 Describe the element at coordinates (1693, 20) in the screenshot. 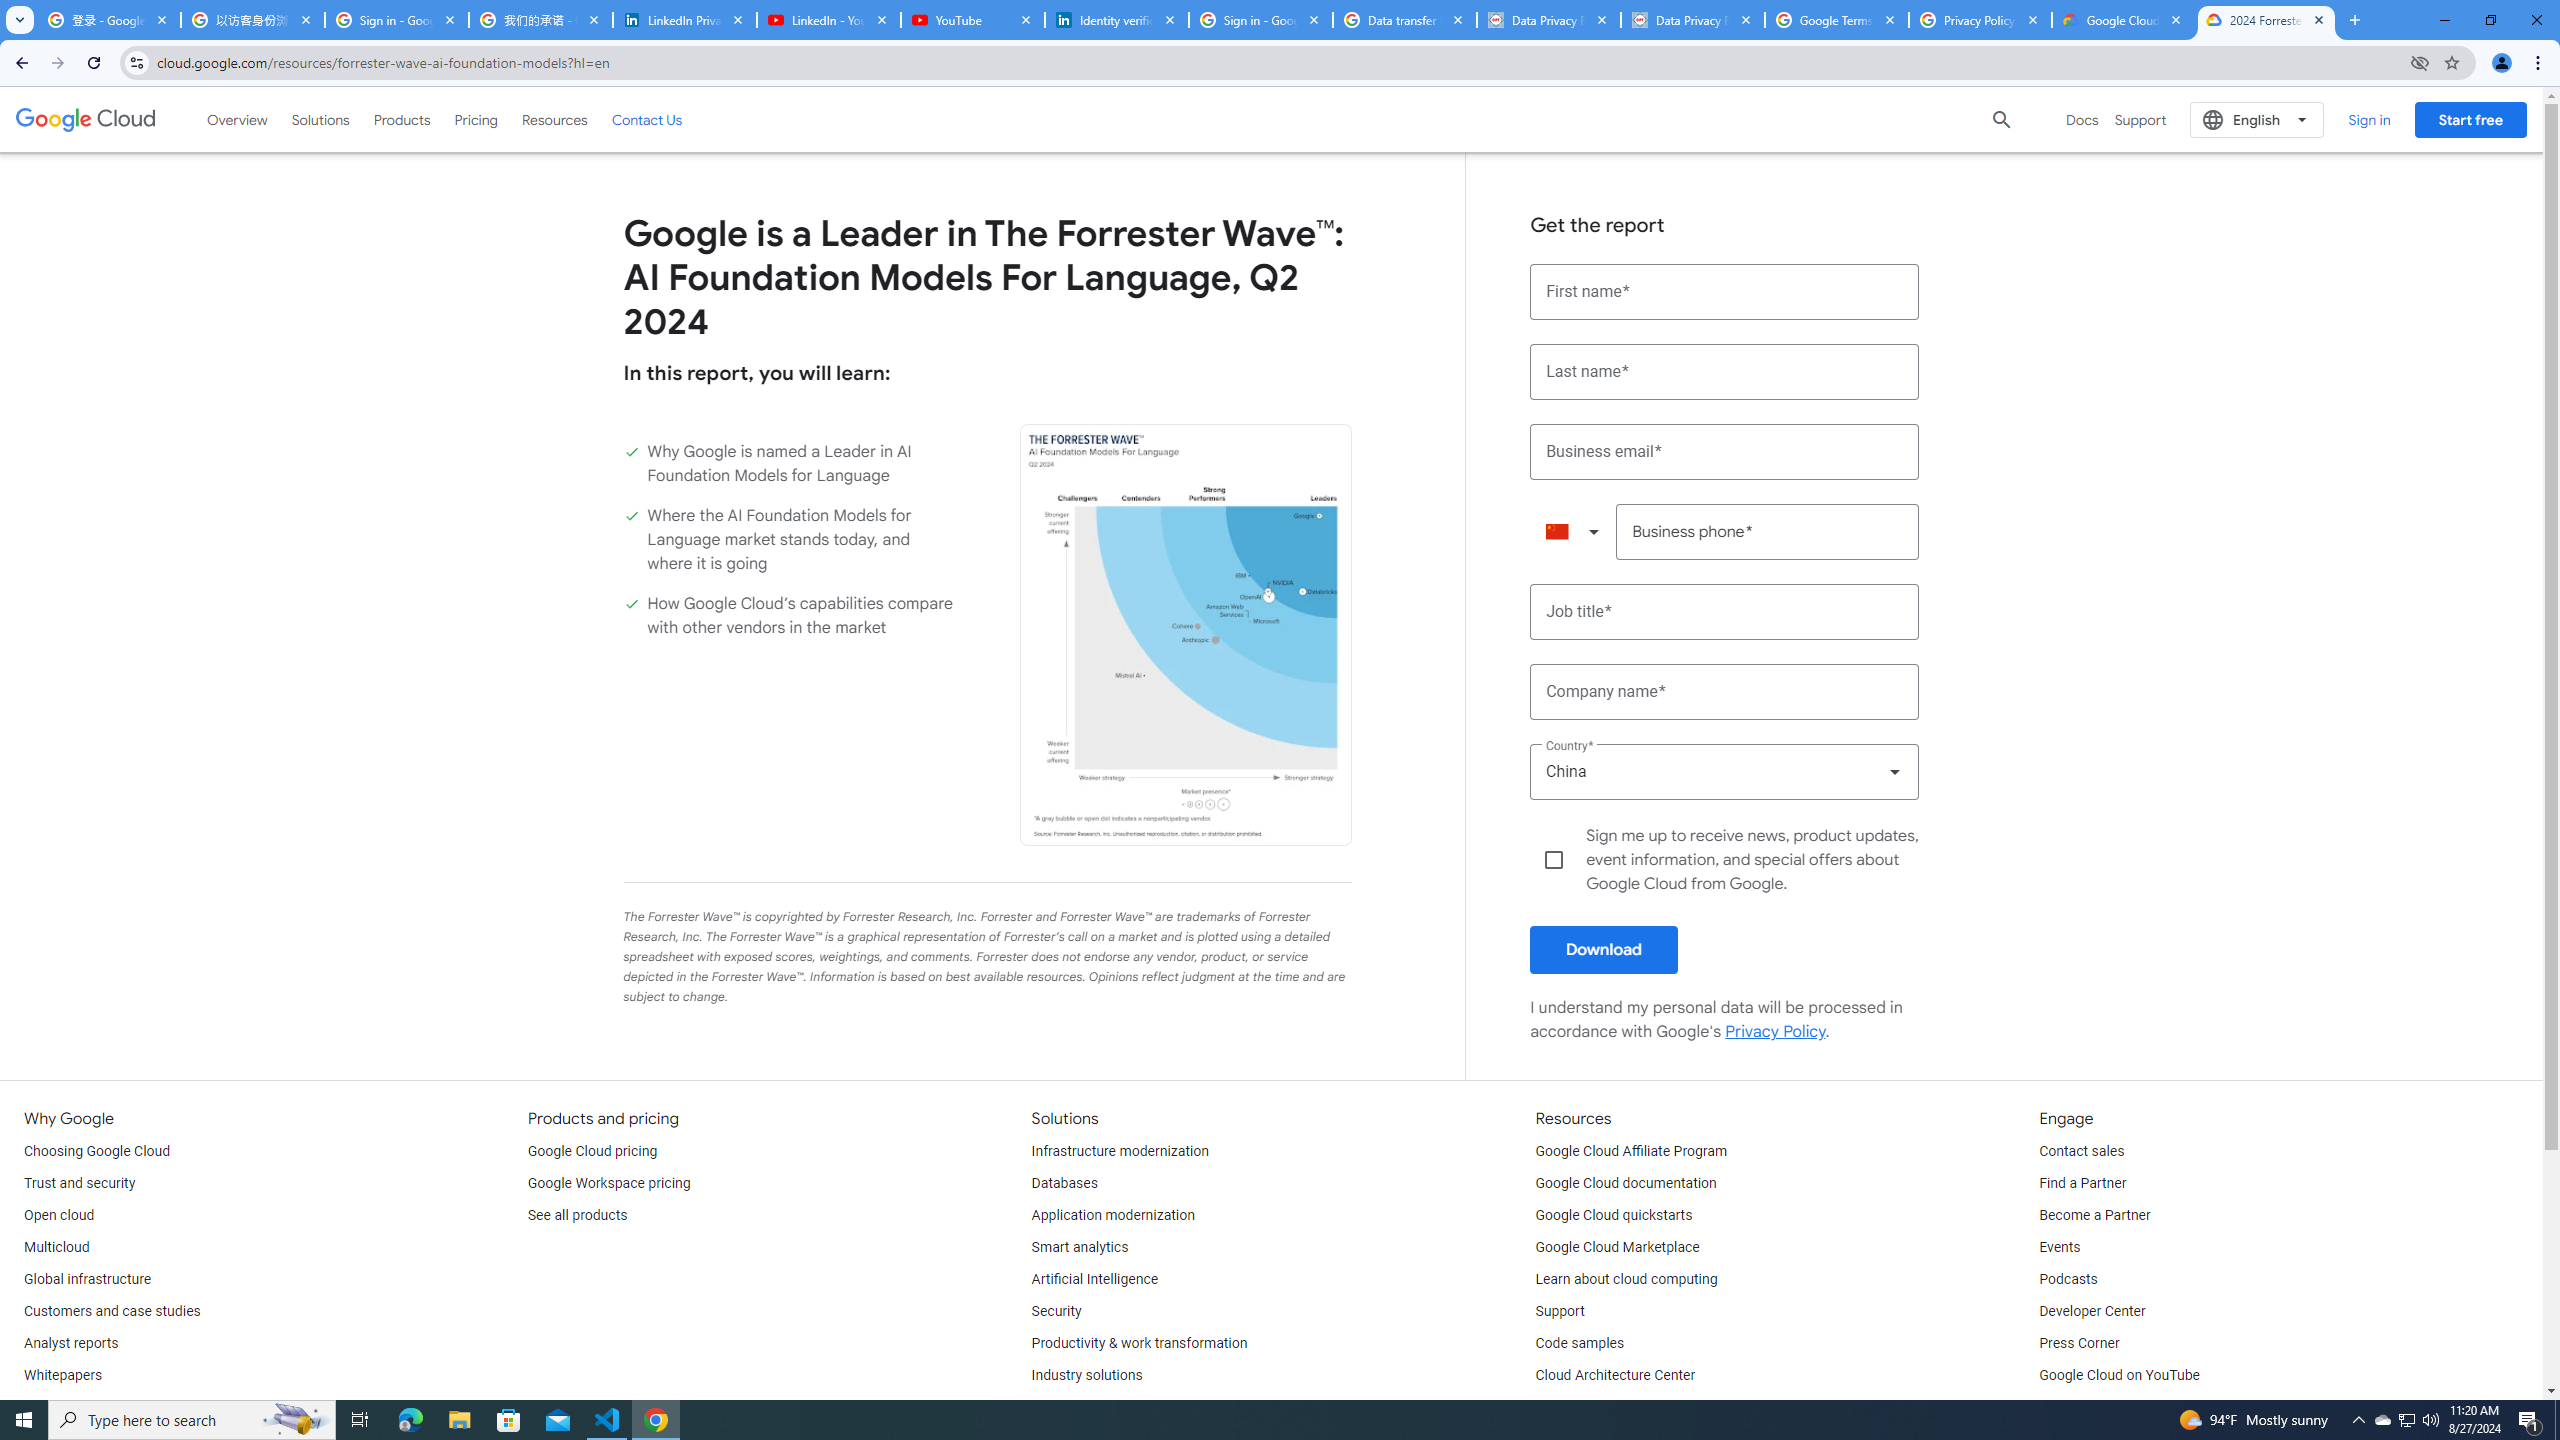

I see `Data Privacy Framework` at that location.